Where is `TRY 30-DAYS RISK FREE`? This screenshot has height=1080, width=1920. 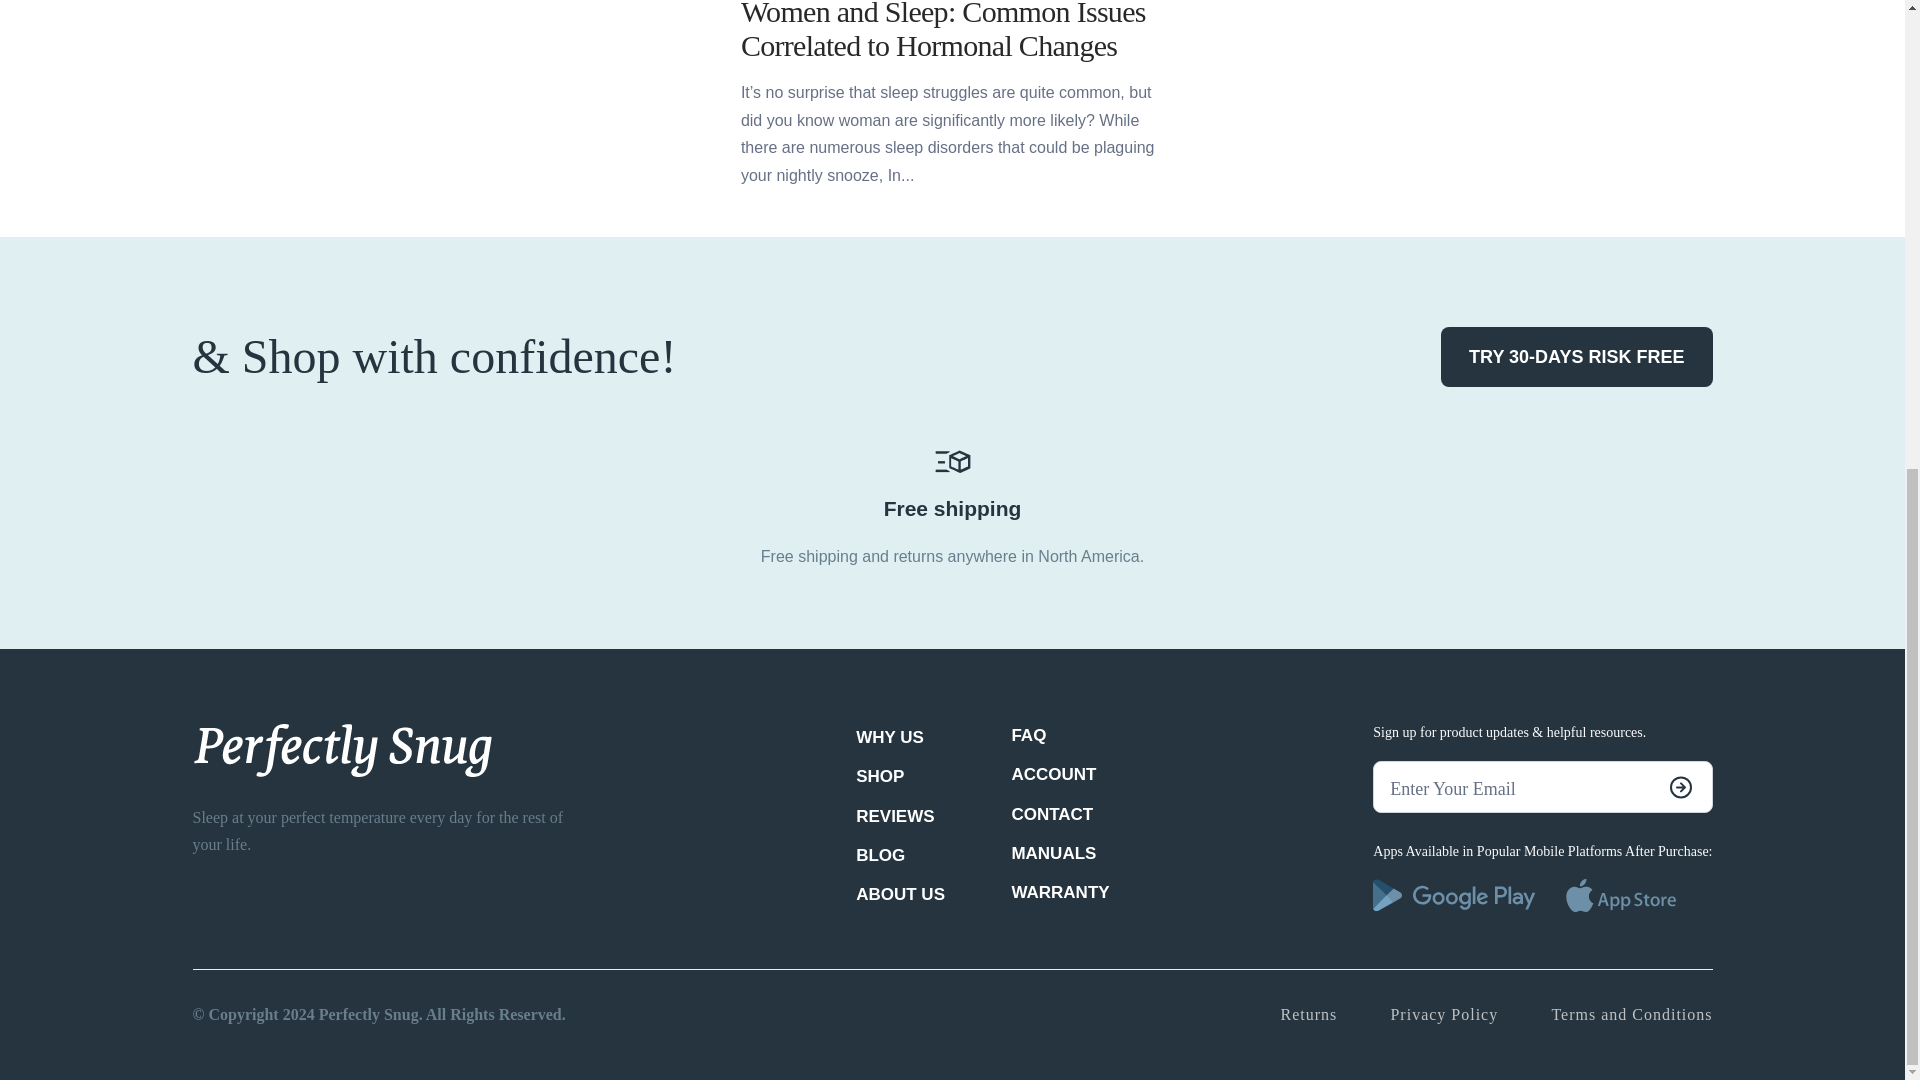 TRY 30-DAYS RISK FREE is located at coordinates (1576, 357).